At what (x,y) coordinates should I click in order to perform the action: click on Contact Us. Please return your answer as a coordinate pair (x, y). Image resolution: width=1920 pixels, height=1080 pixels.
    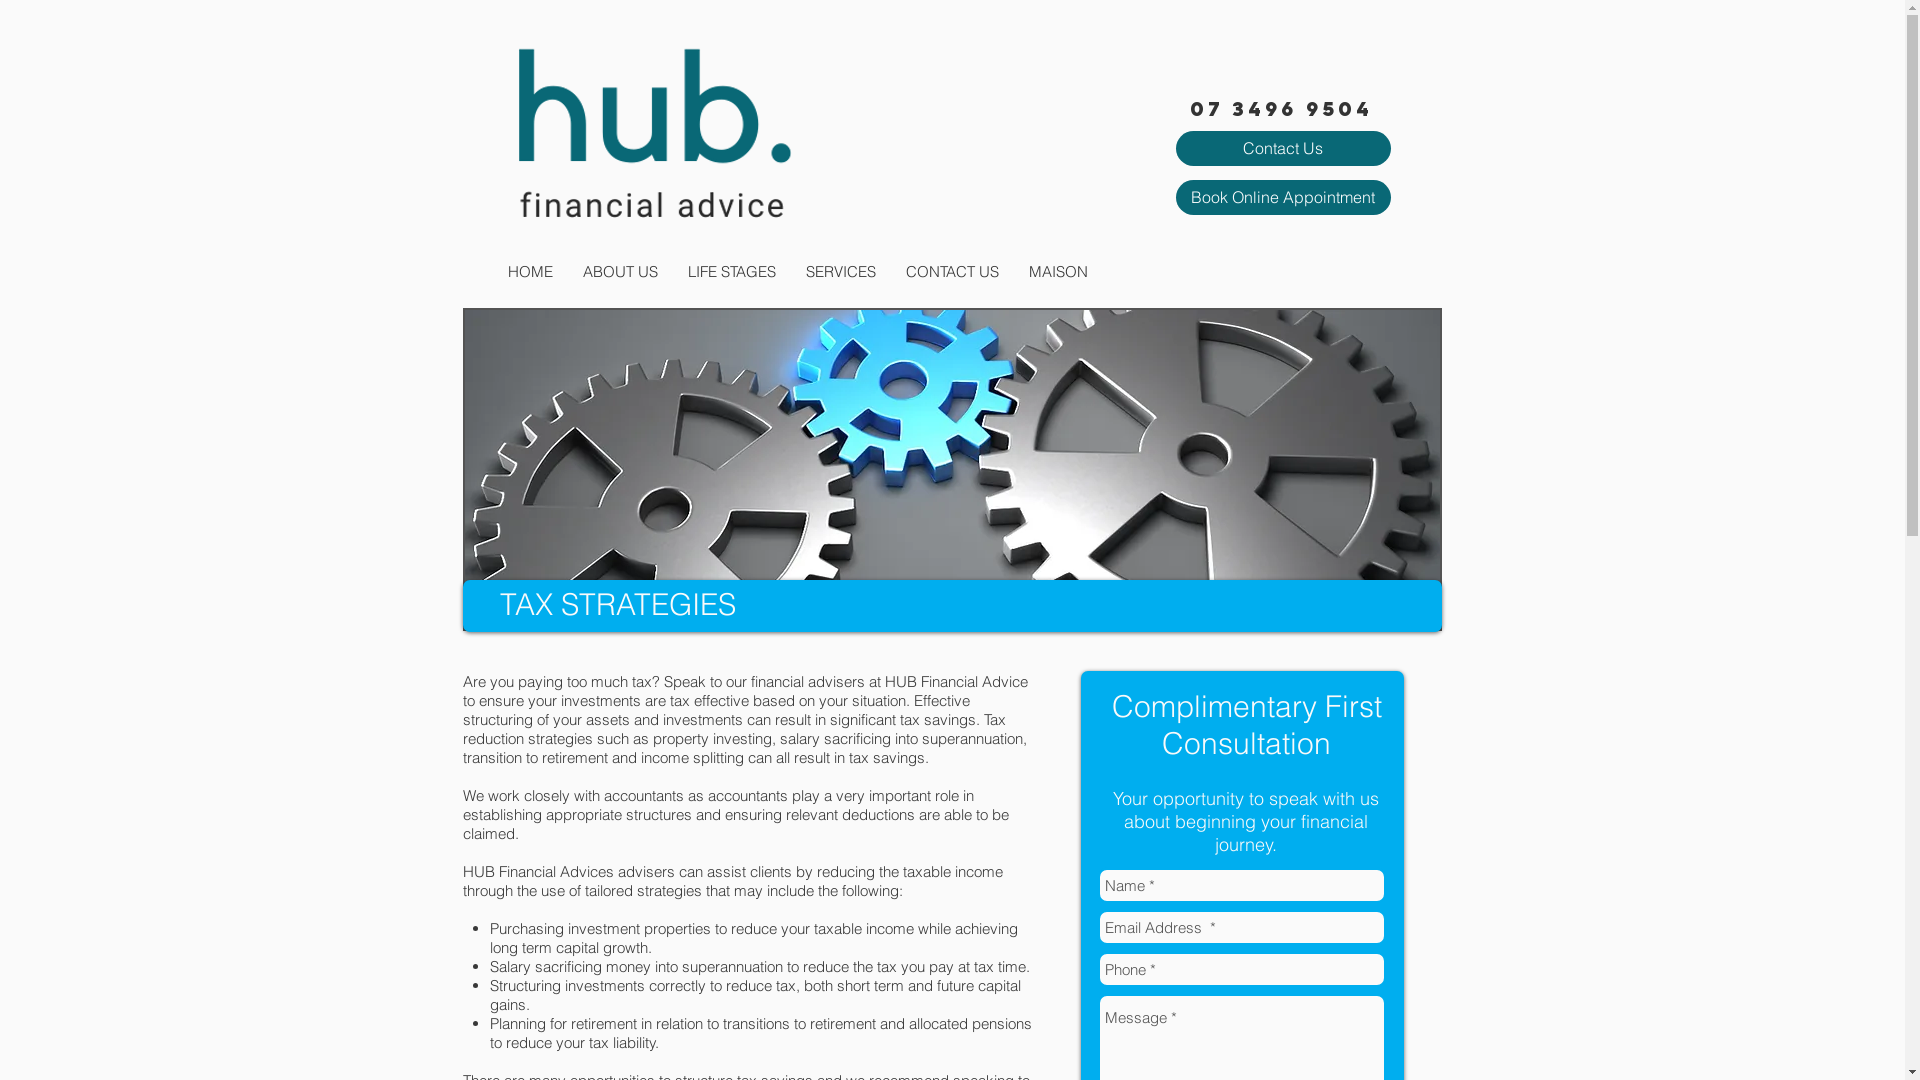
    Looking at the image, I should click on (1284, 148).